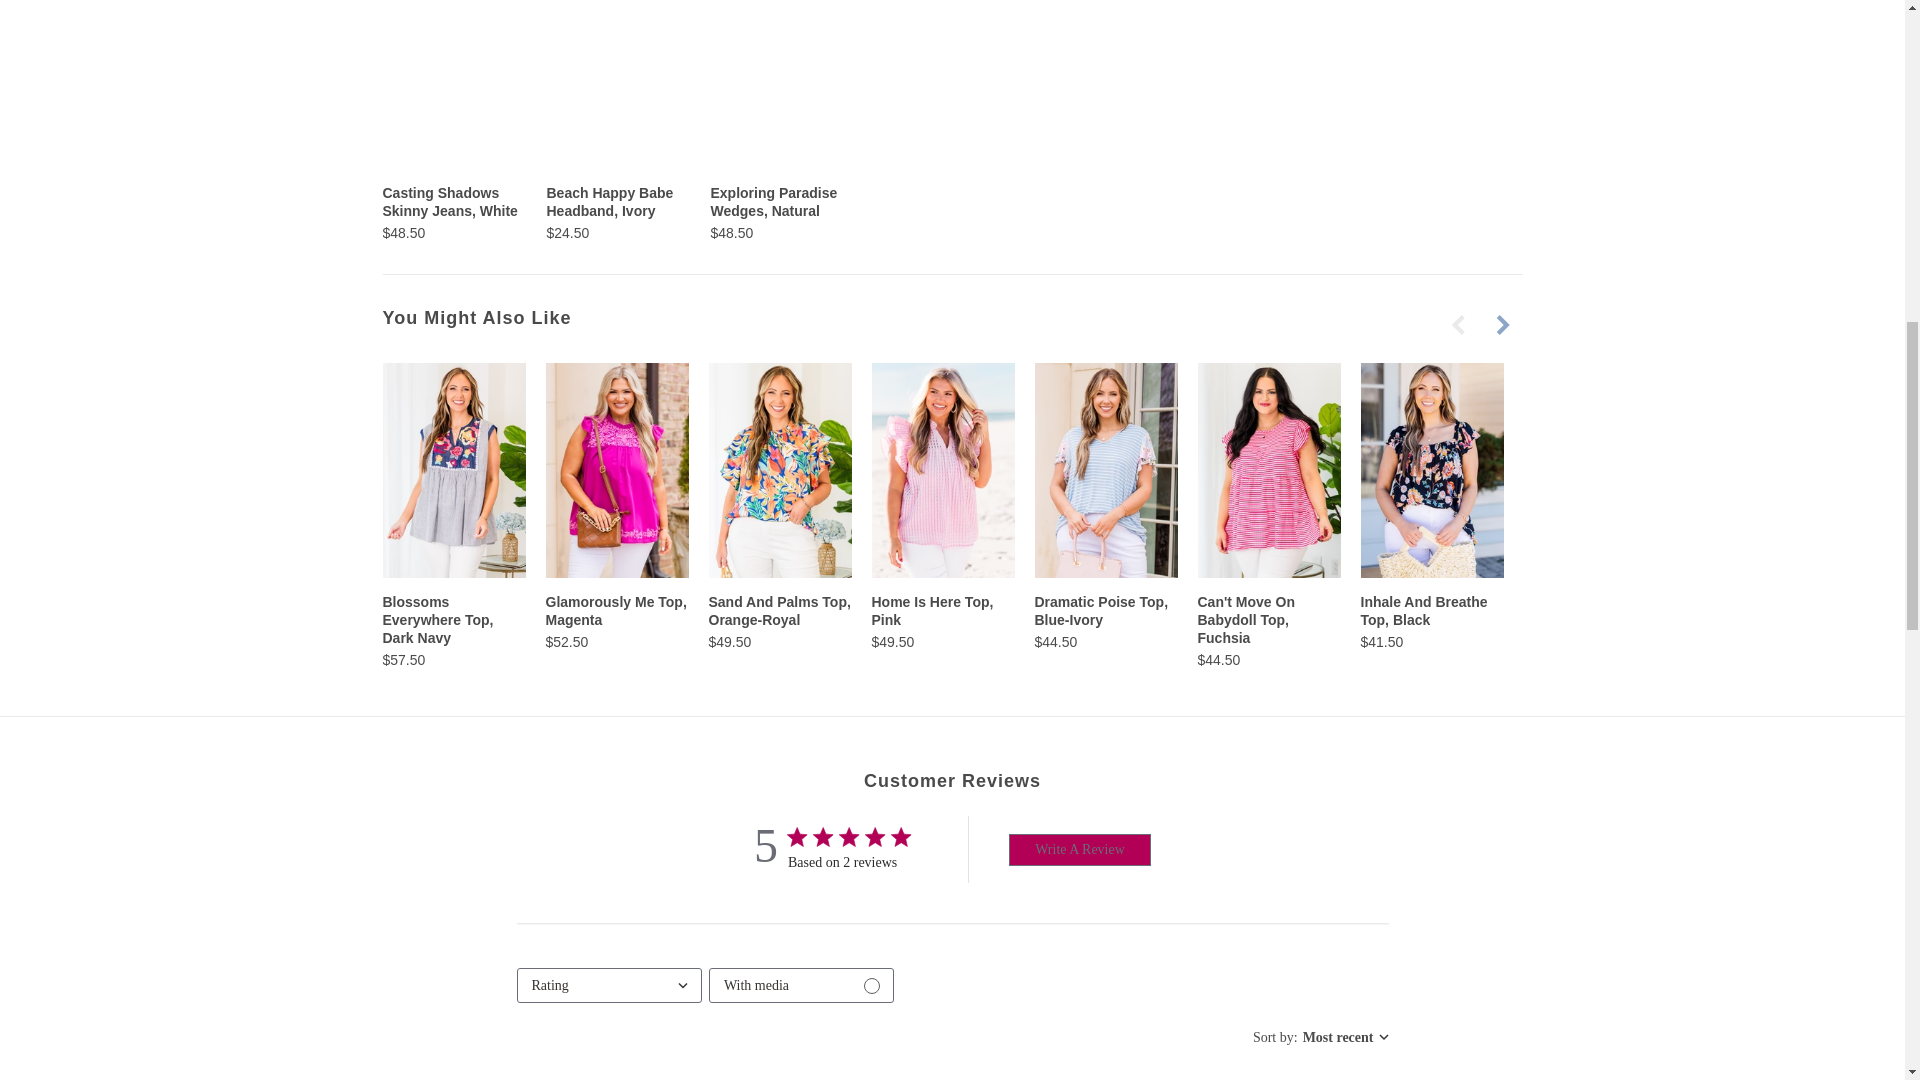 The image size is (1920, 1080). I want to click on Go to product Can't Move On Babydoll Top, Fuchsia, so click(1269, 630).